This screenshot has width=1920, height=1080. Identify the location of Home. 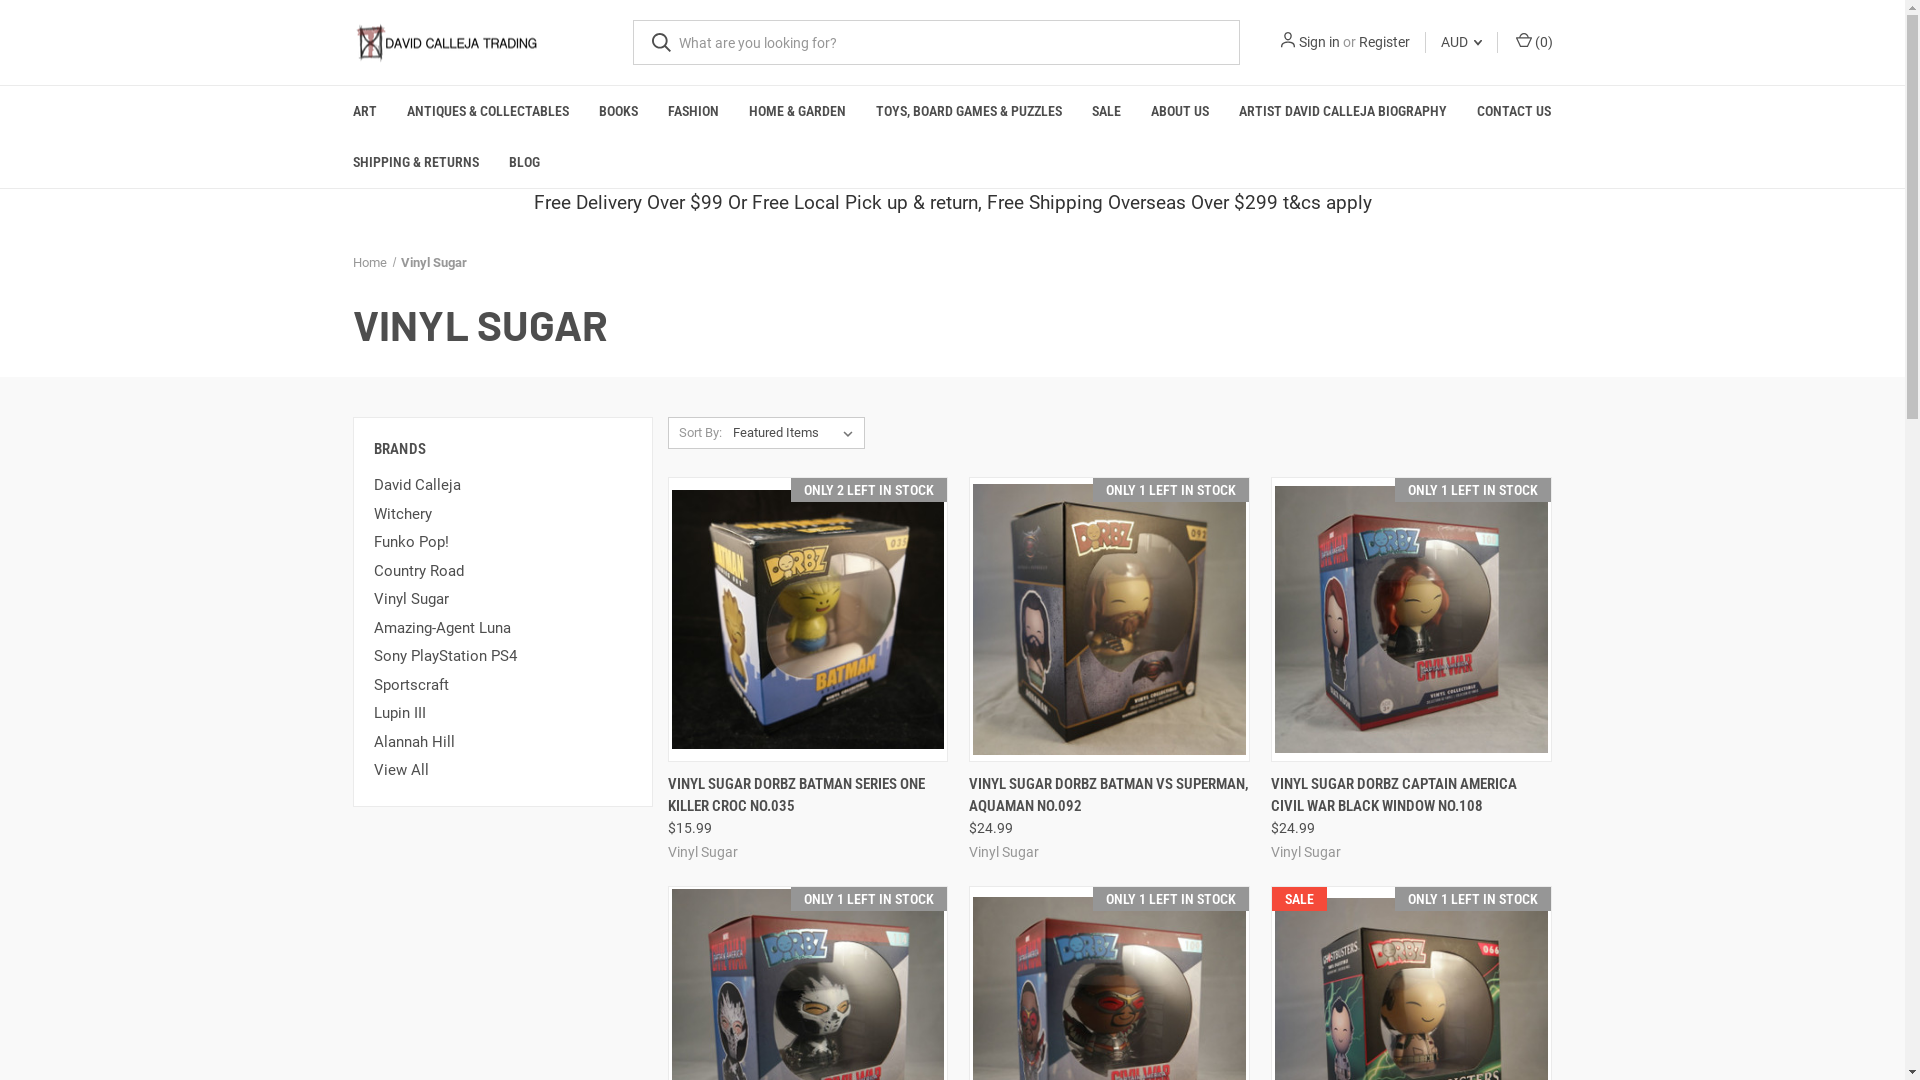
(369, 262).